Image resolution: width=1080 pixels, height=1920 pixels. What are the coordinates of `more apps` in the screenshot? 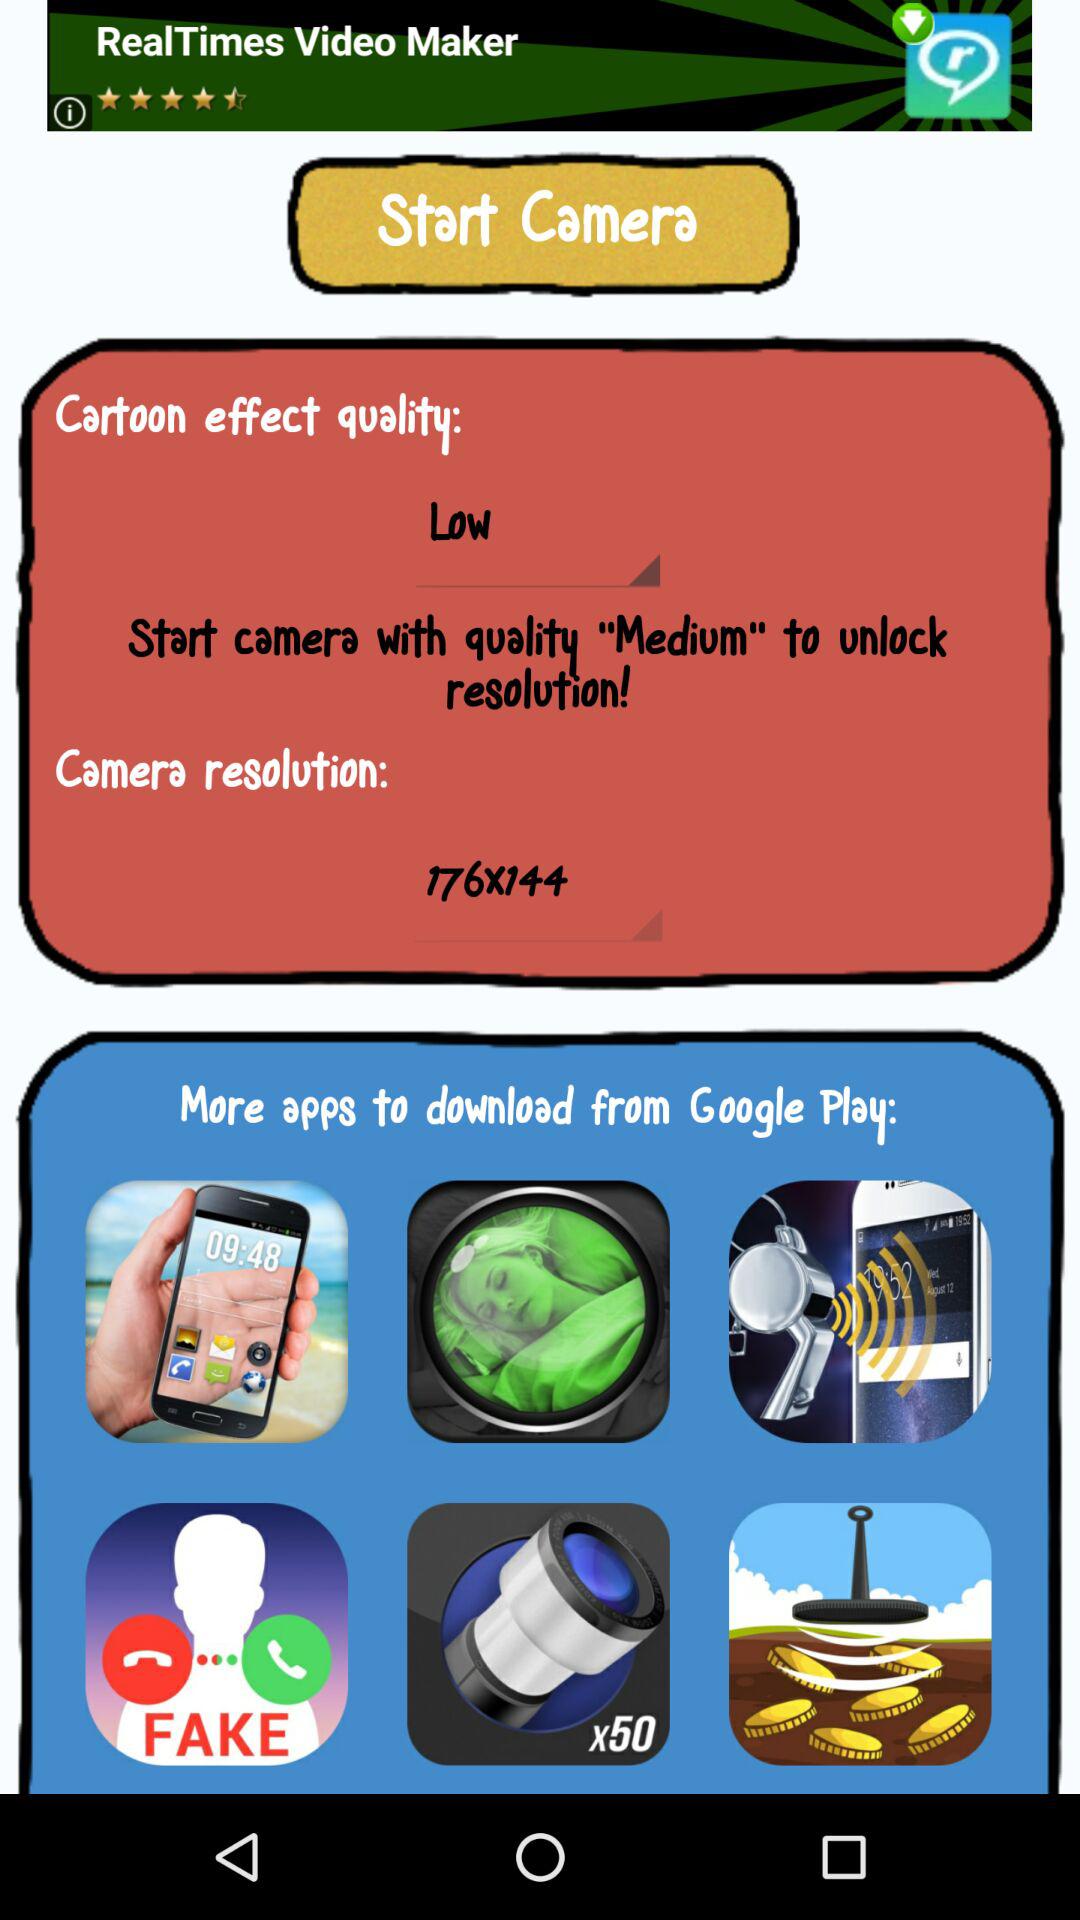 It's located at (538, 1311).